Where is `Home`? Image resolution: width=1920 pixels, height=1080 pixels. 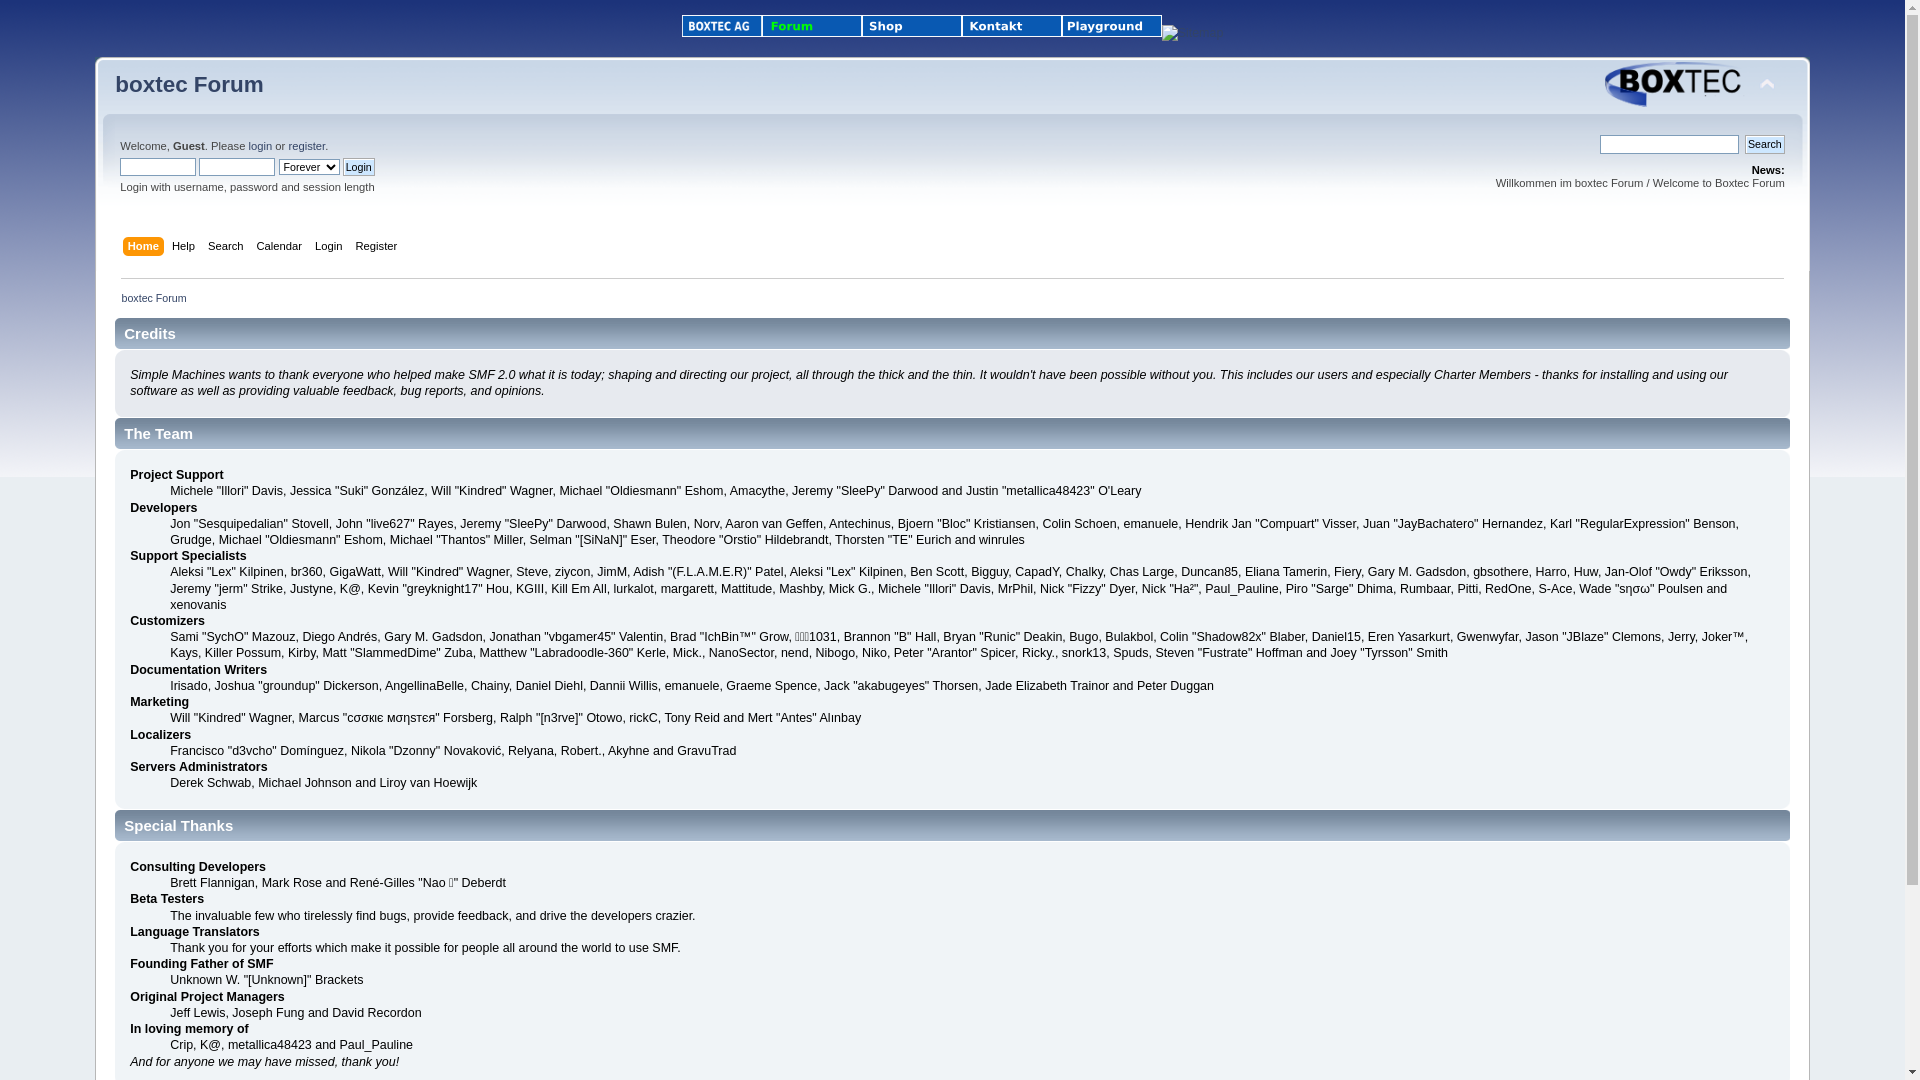 Home is located at coordinates (146, 248).